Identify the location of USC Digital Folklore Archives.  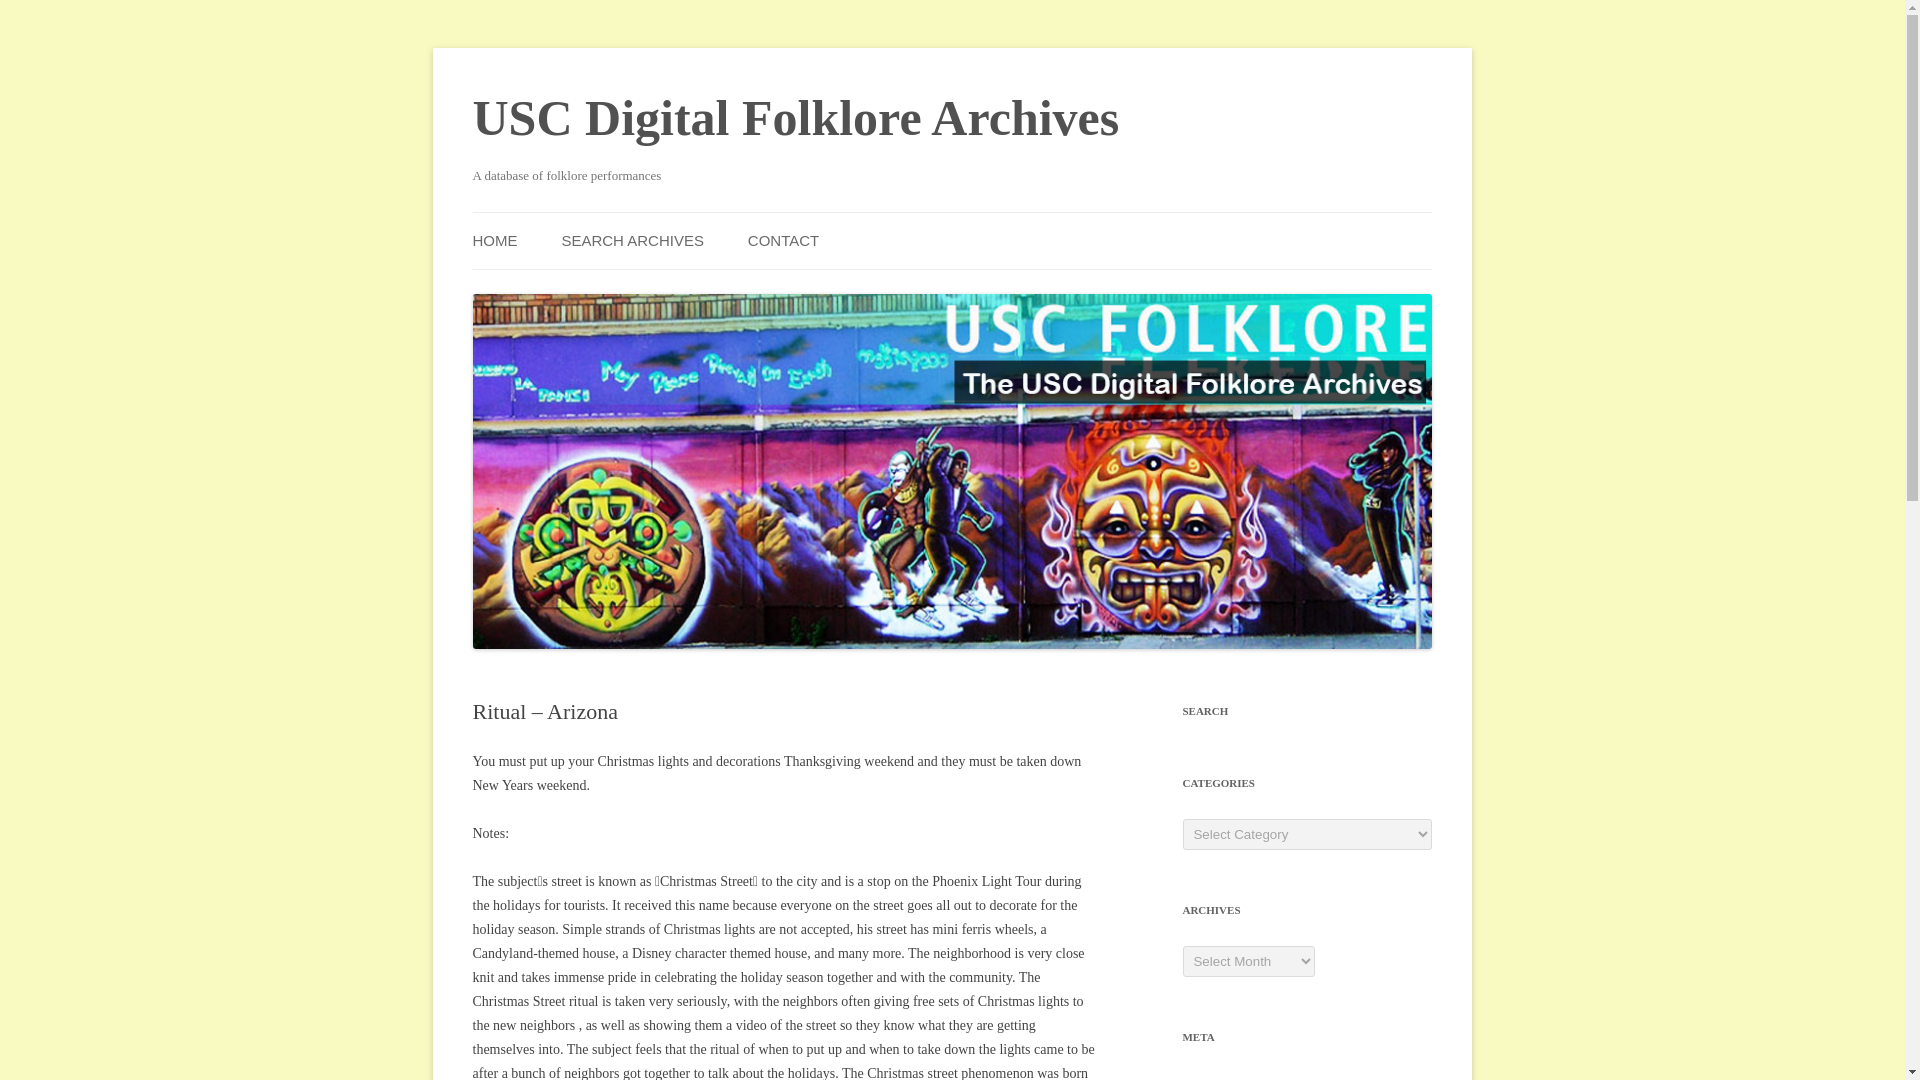
(796, 118).